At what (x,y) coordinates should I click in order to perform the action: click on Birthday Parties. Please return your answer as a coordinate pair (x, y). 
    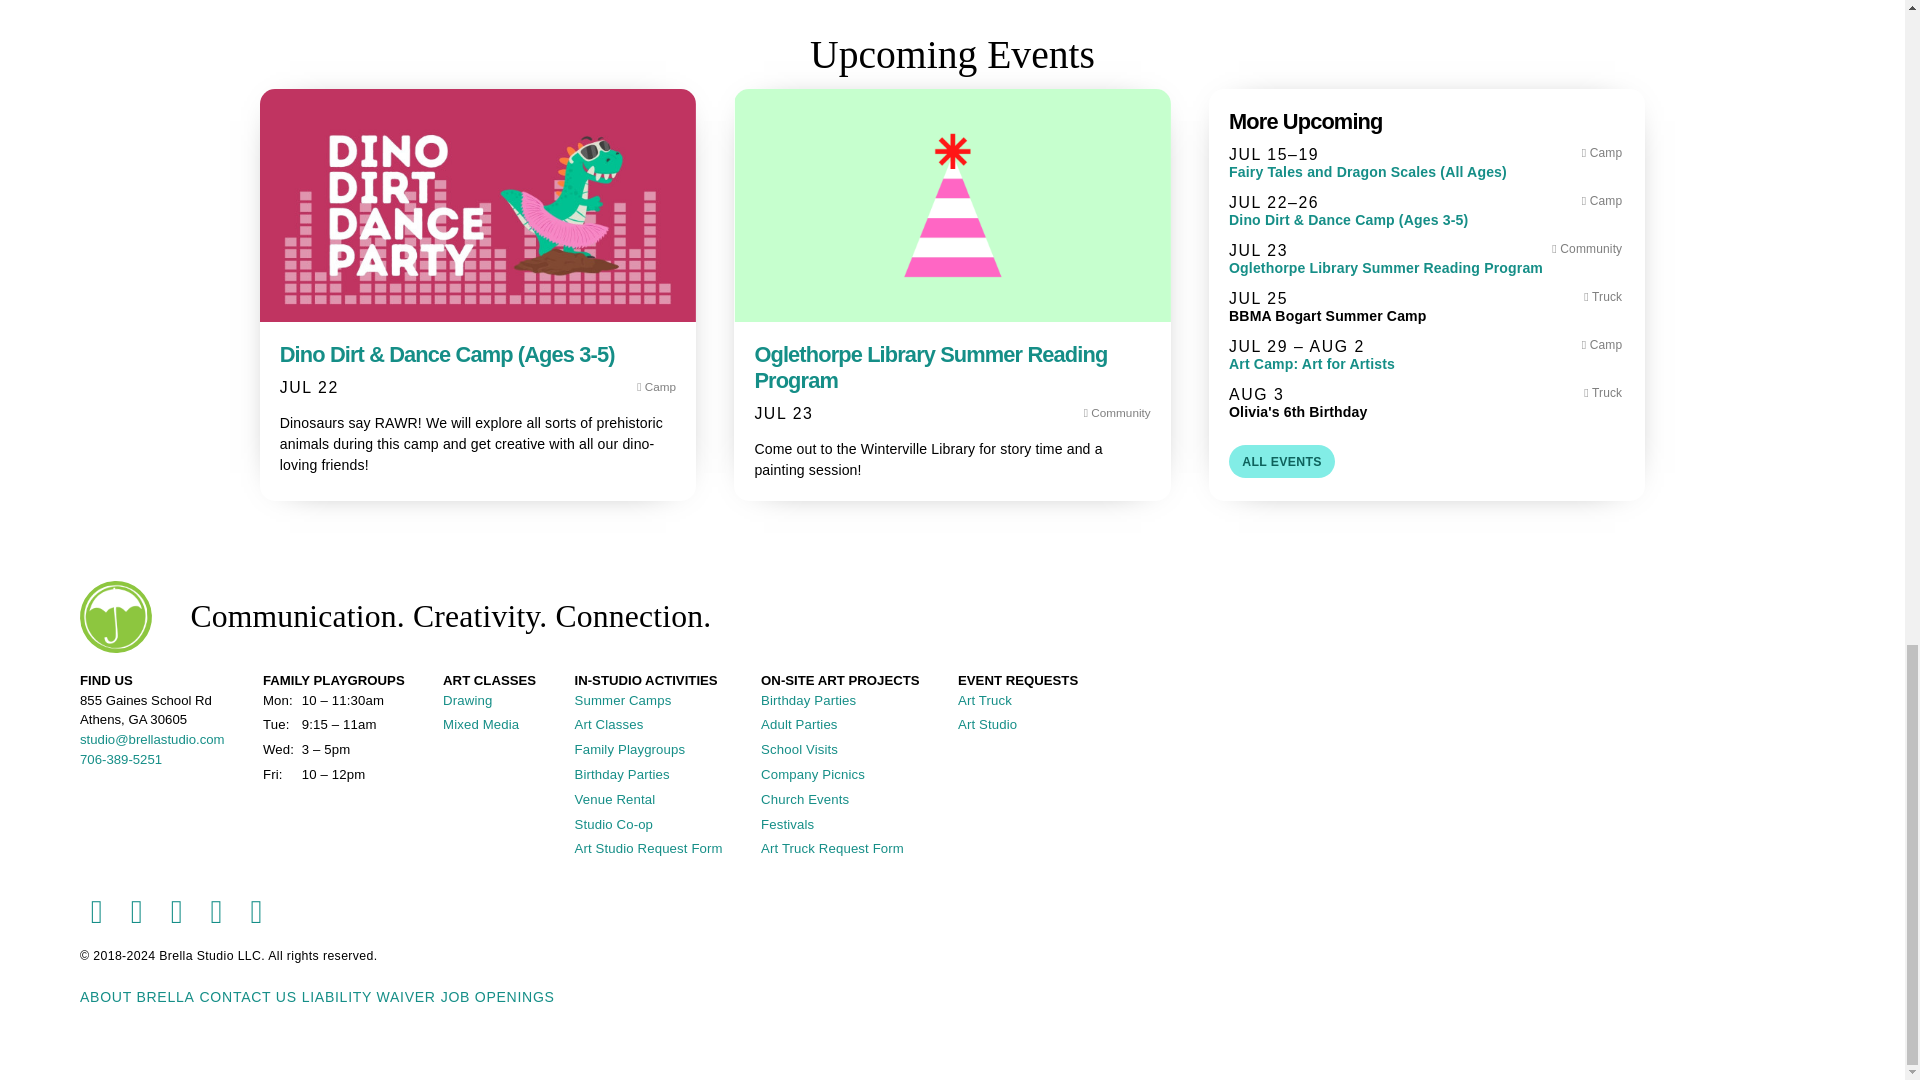
    Looking at the image, I should click on (622, 774).